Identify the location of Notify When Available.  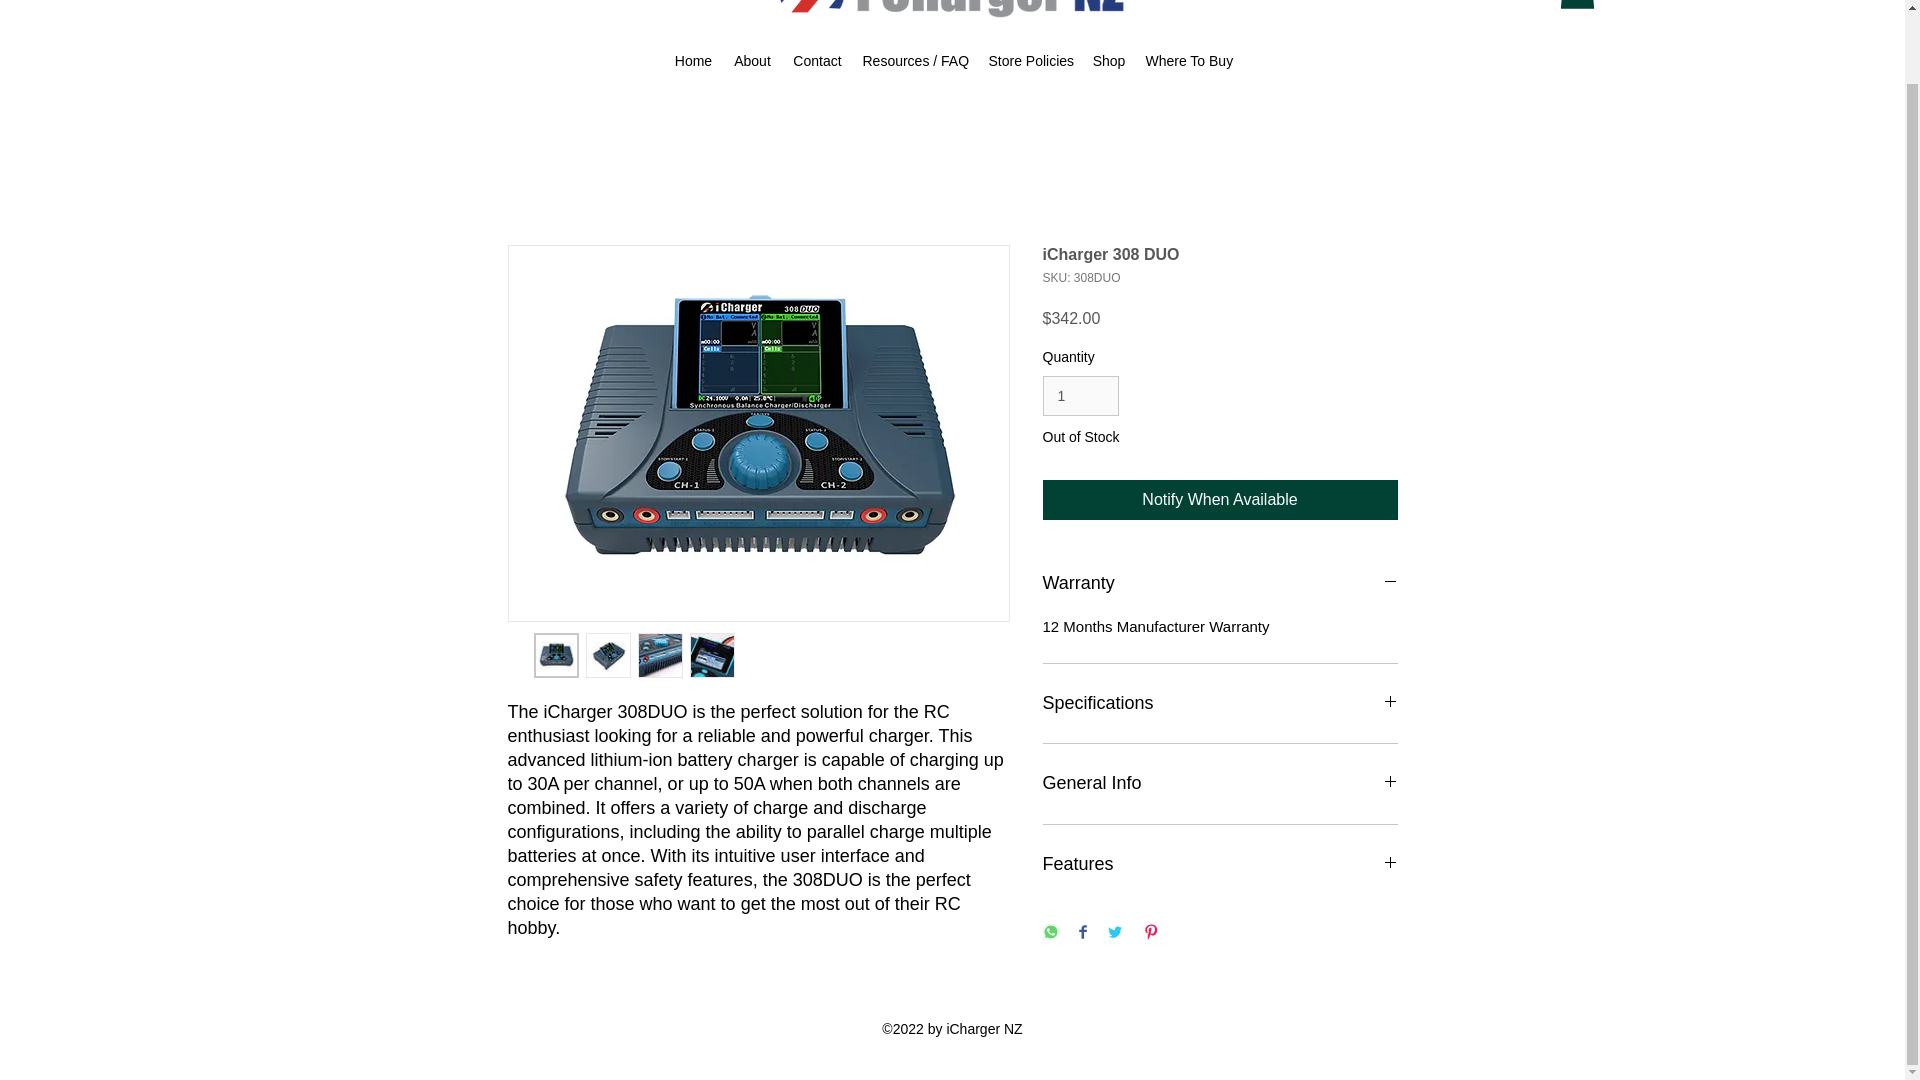
(1220, 499).